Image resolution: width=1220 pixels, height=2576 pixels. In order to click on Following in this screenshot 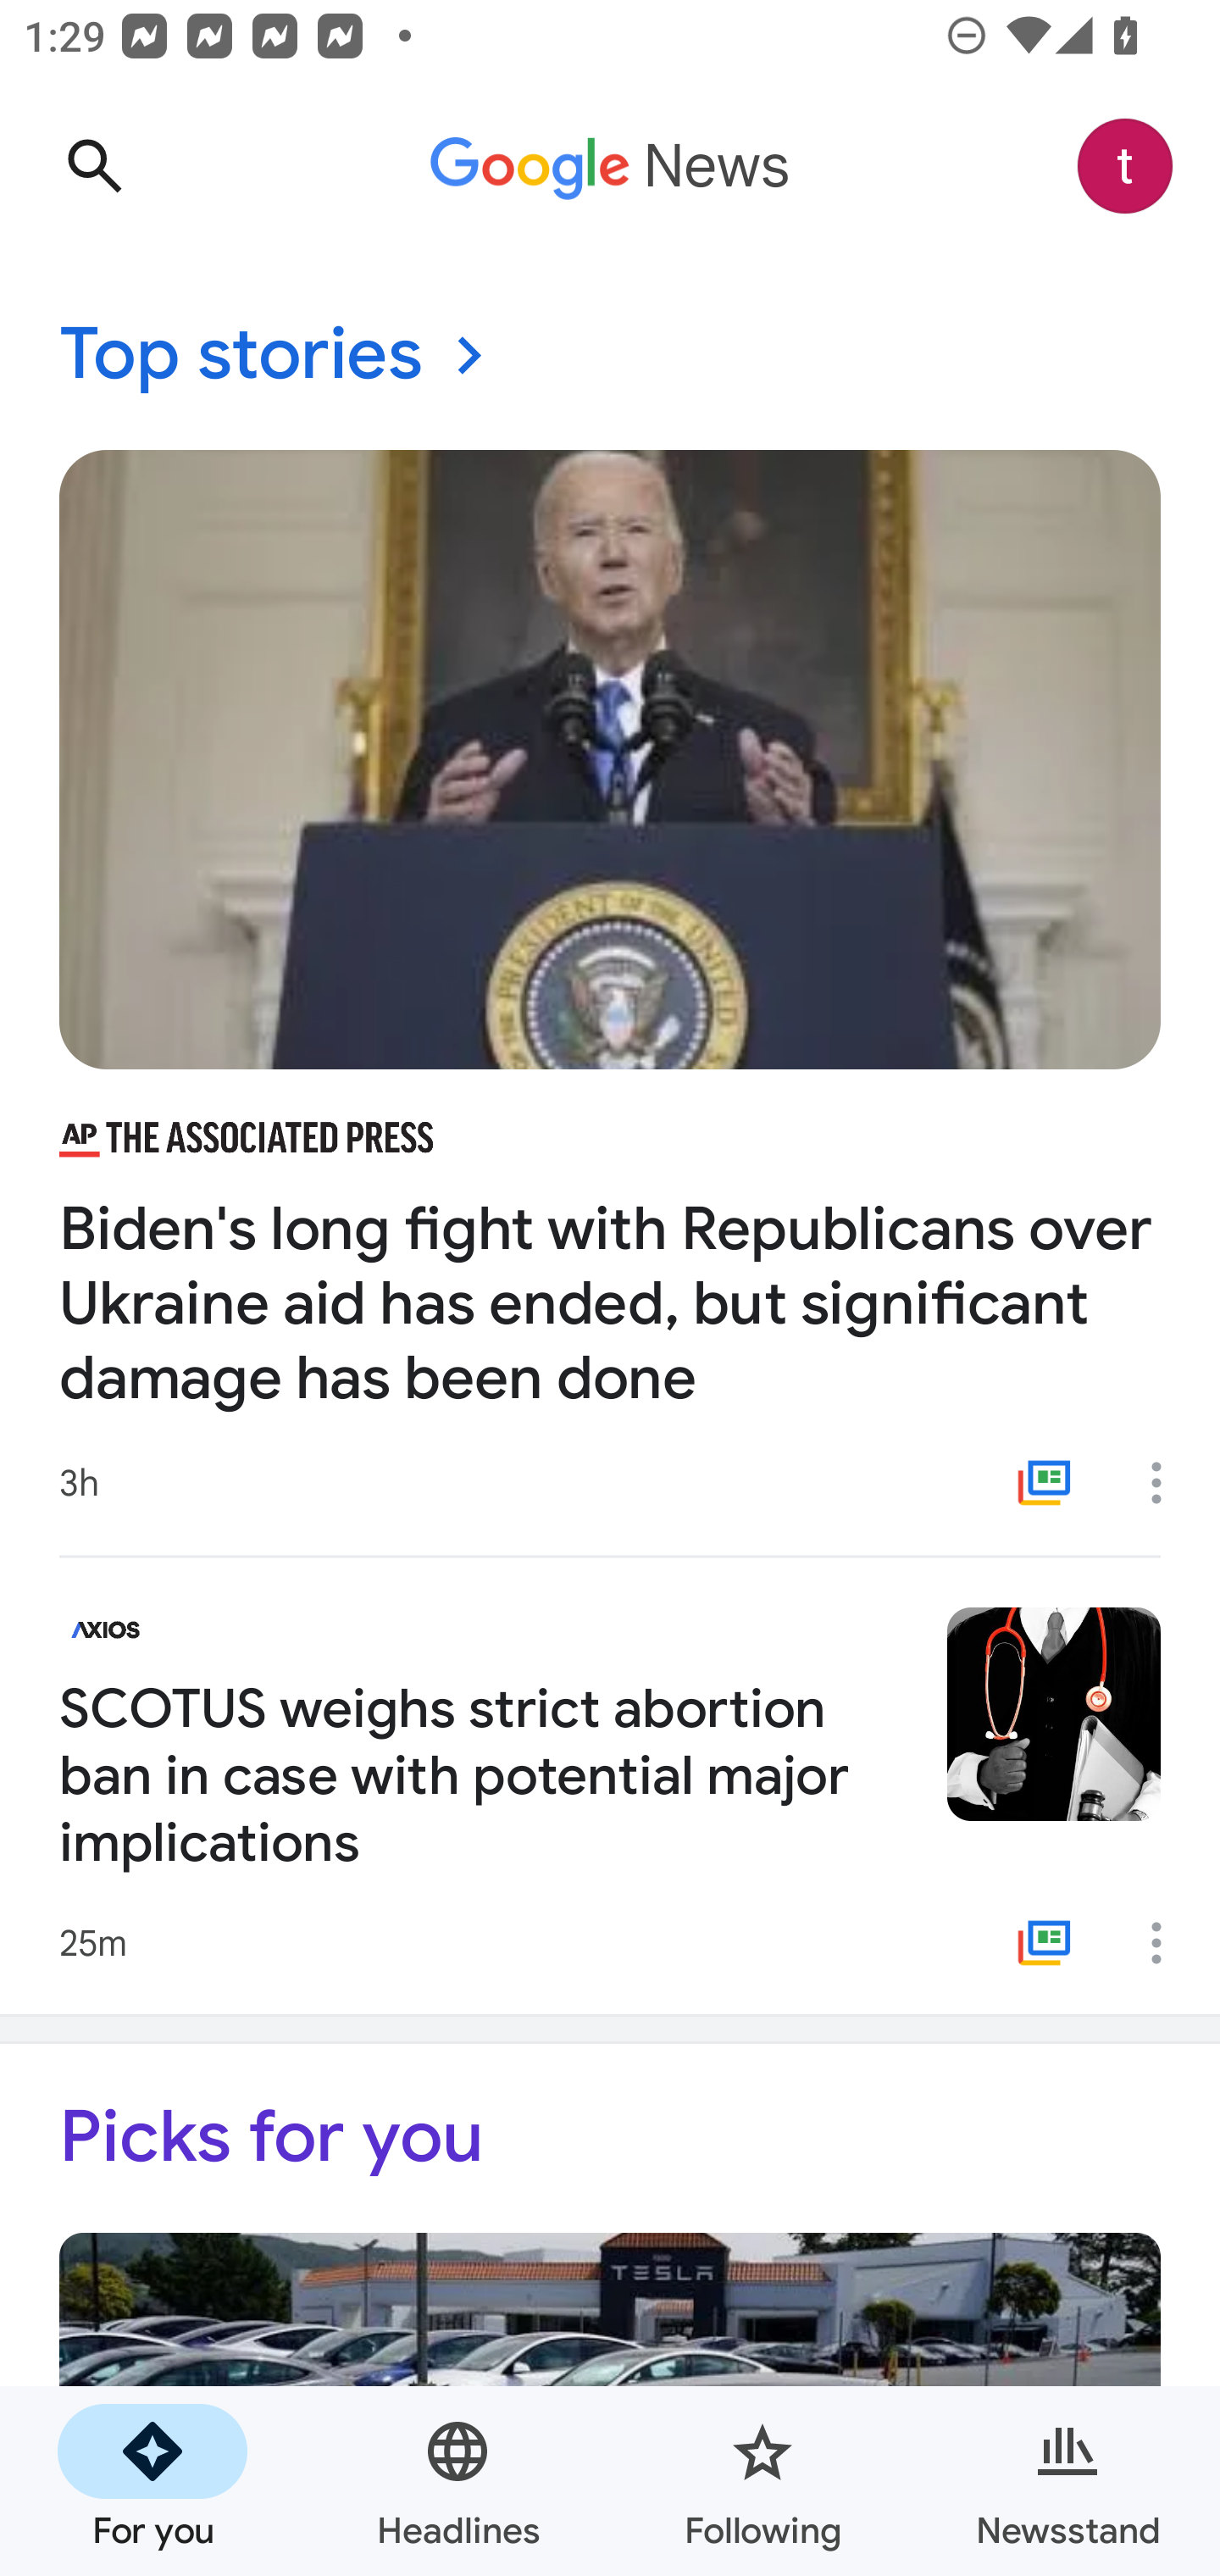, I will do `click(762, 2481)`.